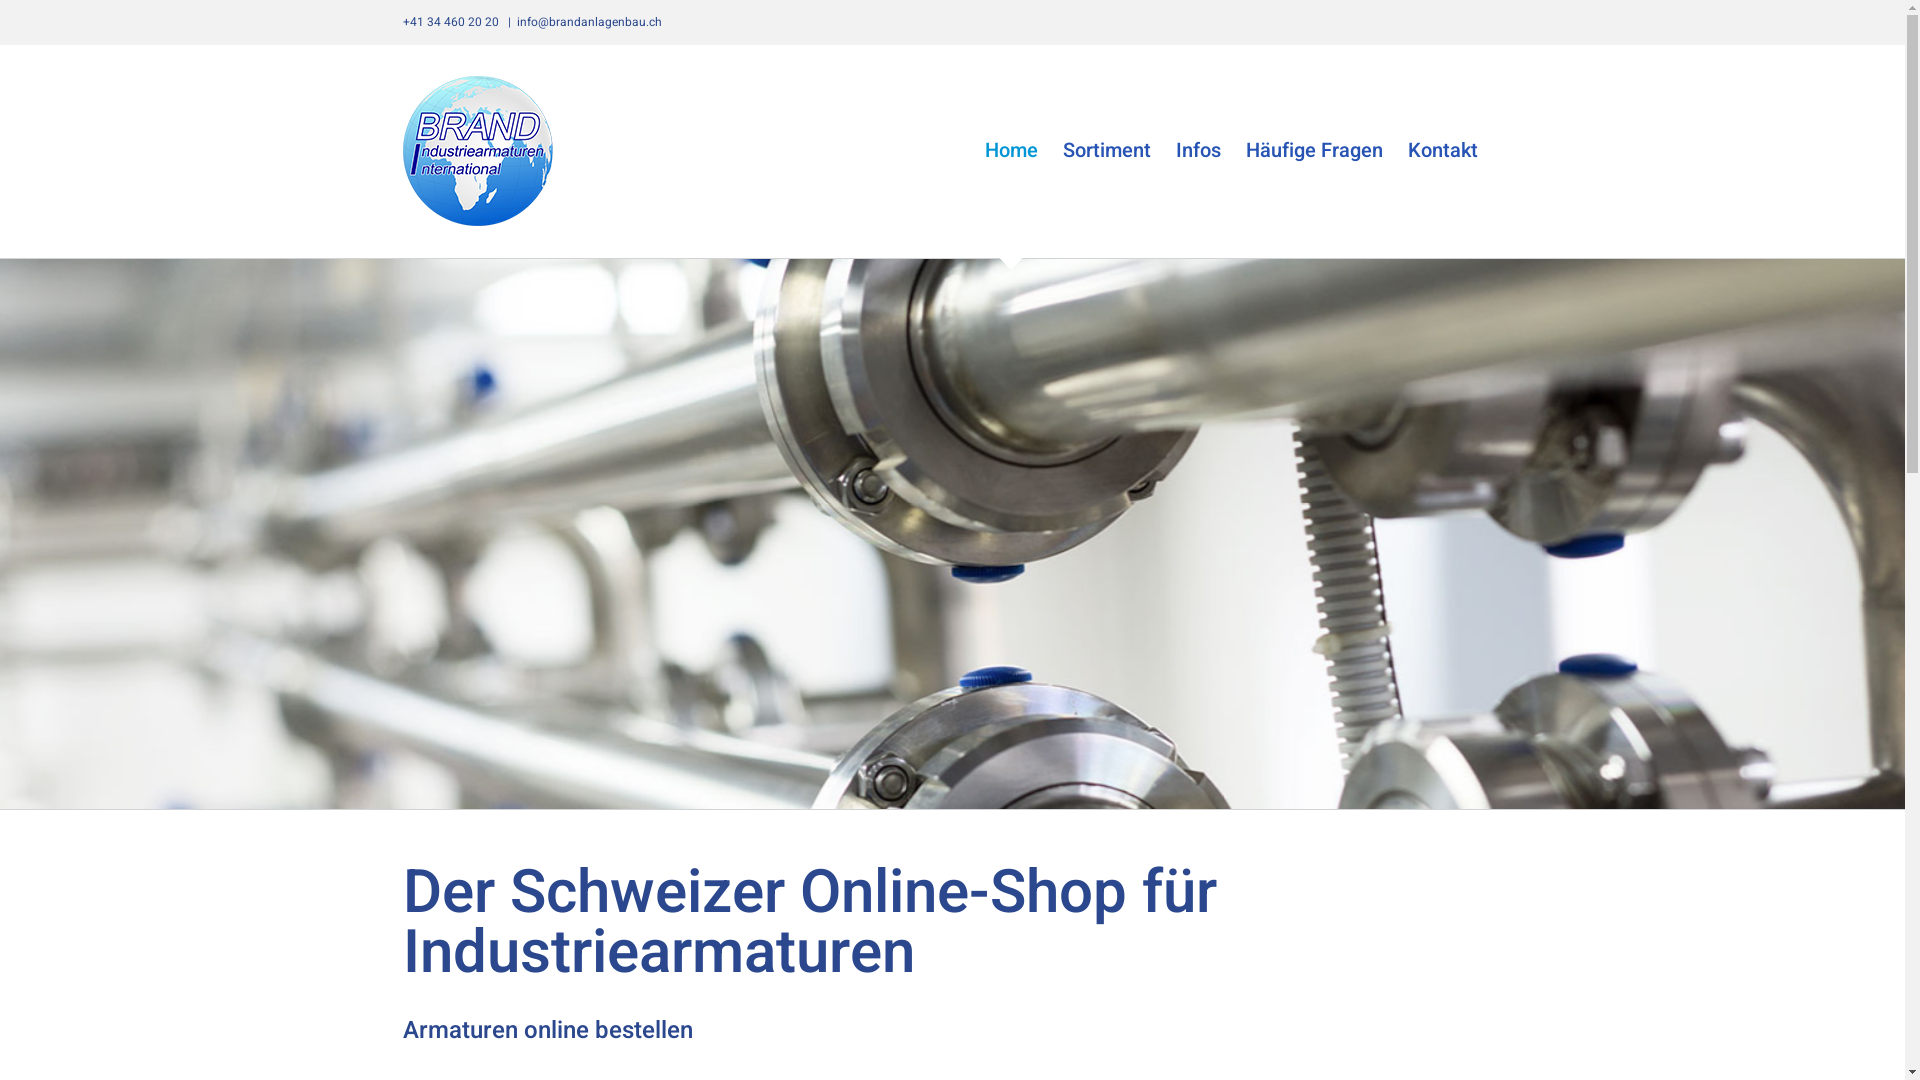  Describe the element at coordinates (1198, 151) in the screenshot. I see `Infos` at that location.